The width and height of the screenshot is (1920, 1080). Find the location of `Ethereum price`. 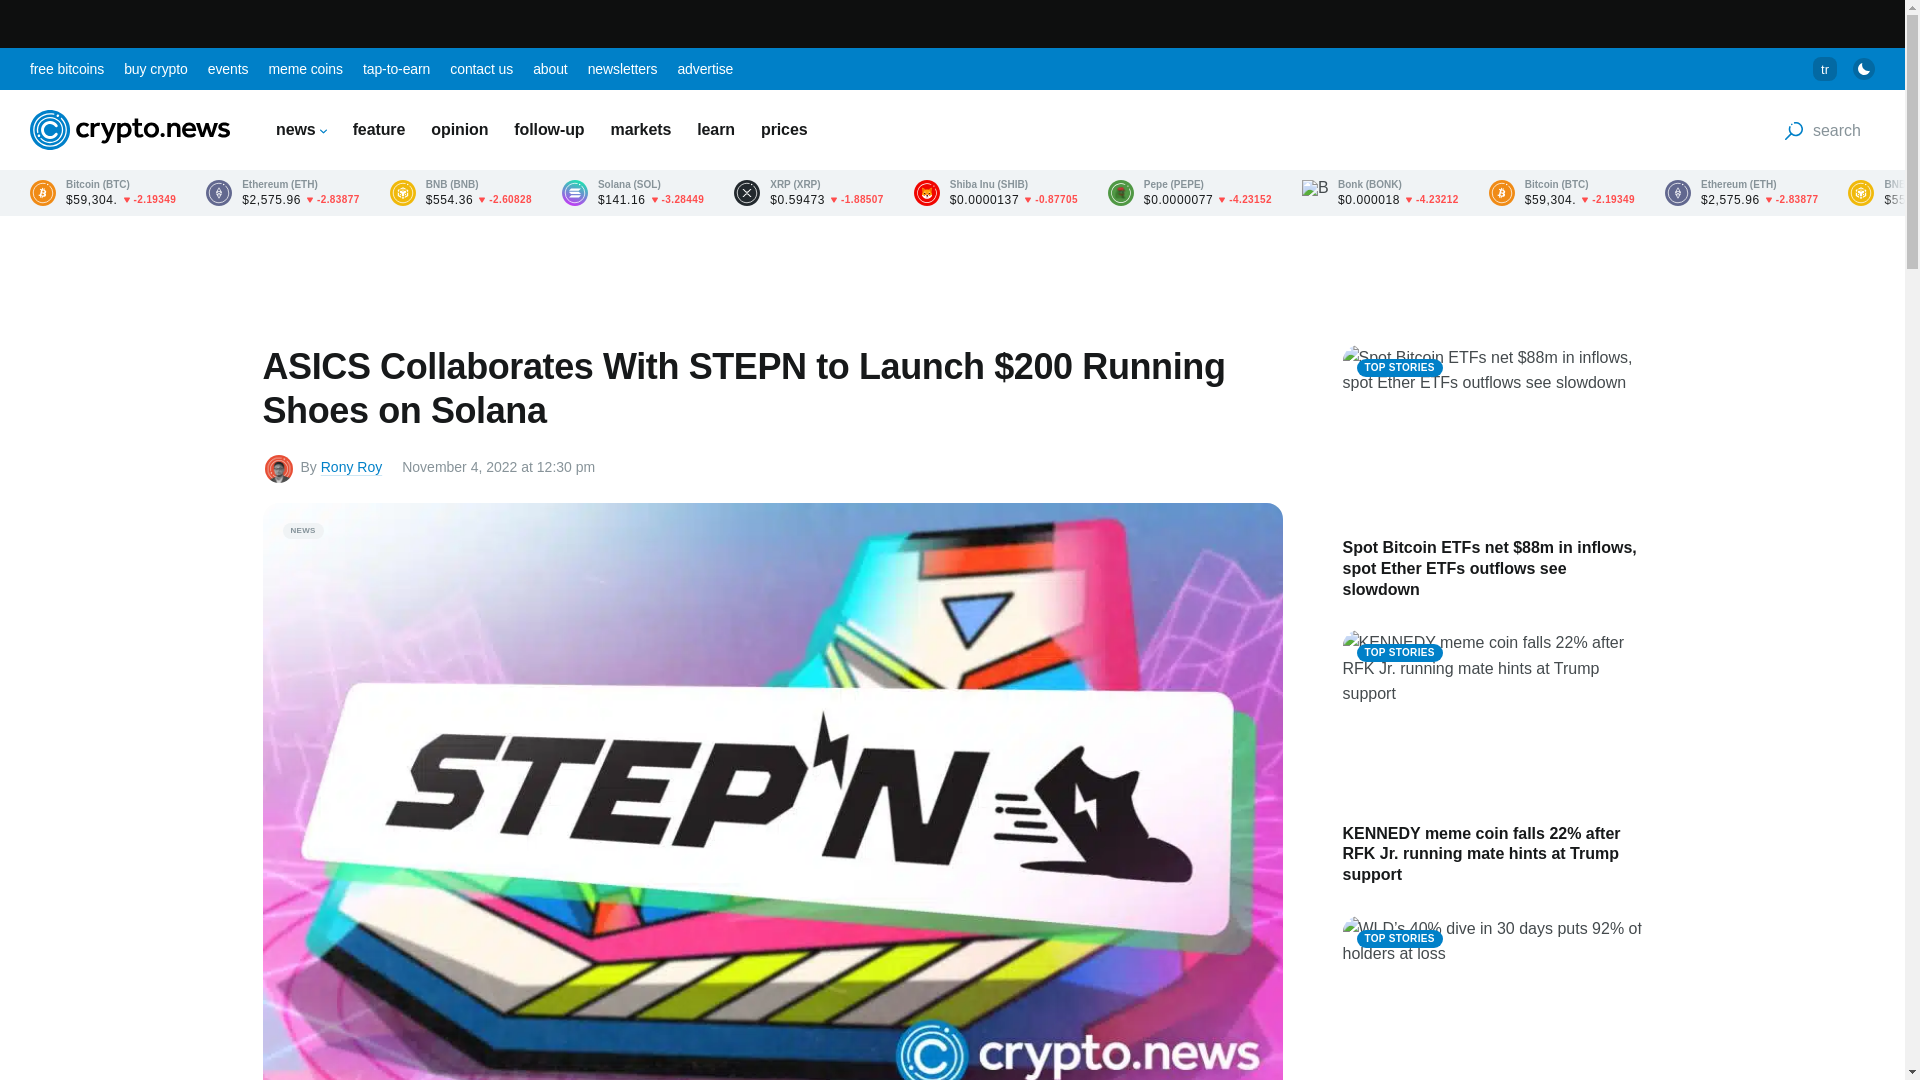

Ethereum price is located at coordinates (282, 192).